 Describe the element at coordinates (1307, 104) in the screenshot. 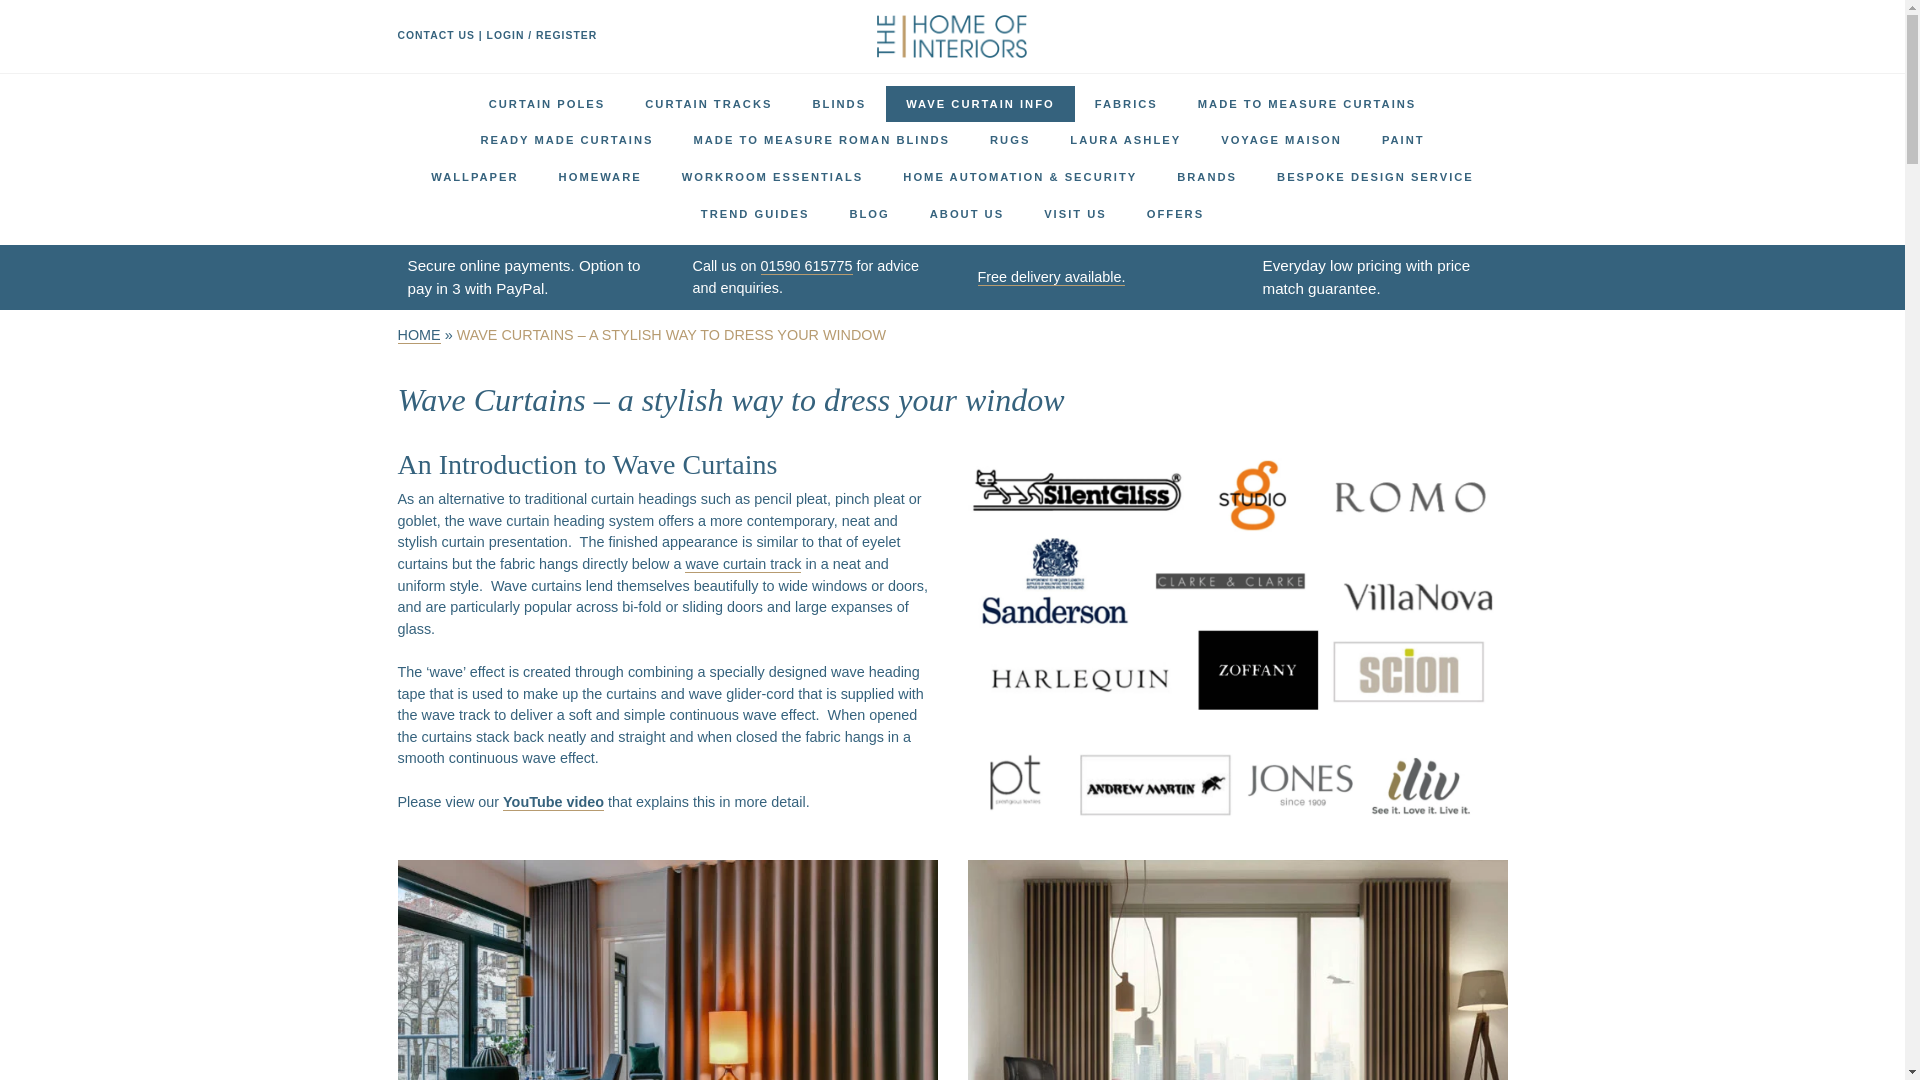

I see `MADE TO MEASURE CURTAINS` at that location.